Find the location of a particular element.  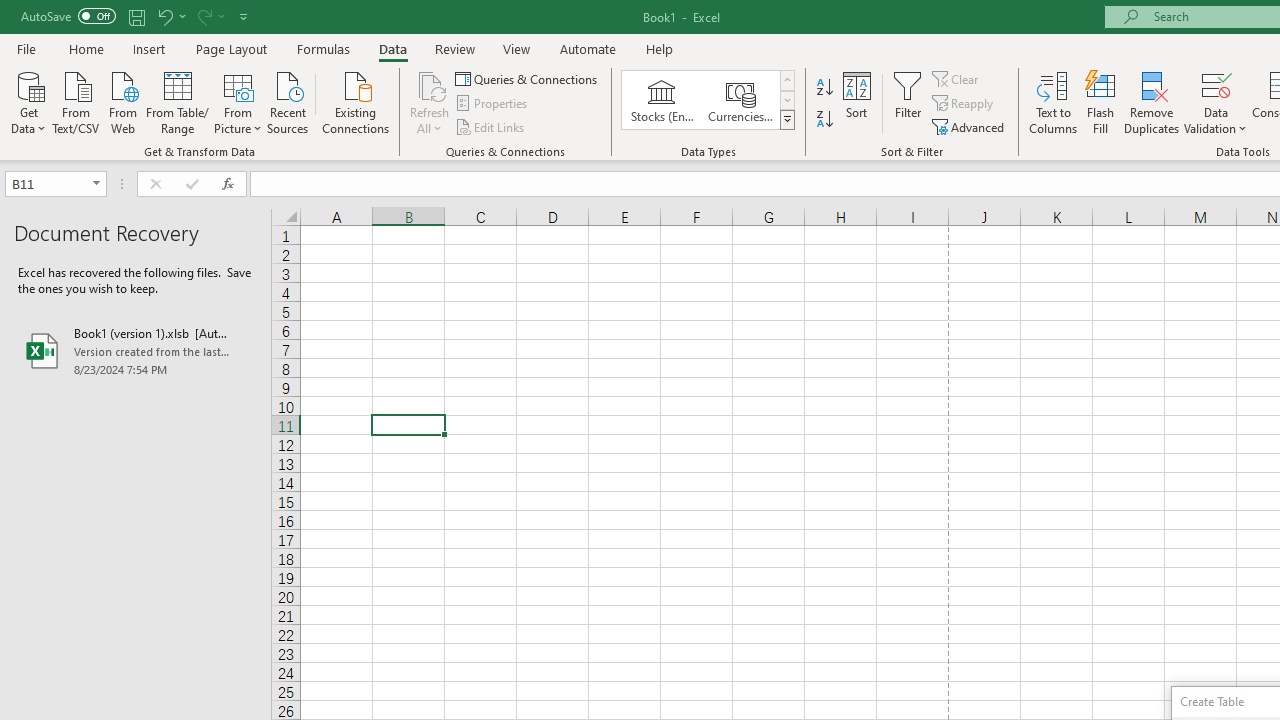

From Table/Range is located at coordinates (178, 101).